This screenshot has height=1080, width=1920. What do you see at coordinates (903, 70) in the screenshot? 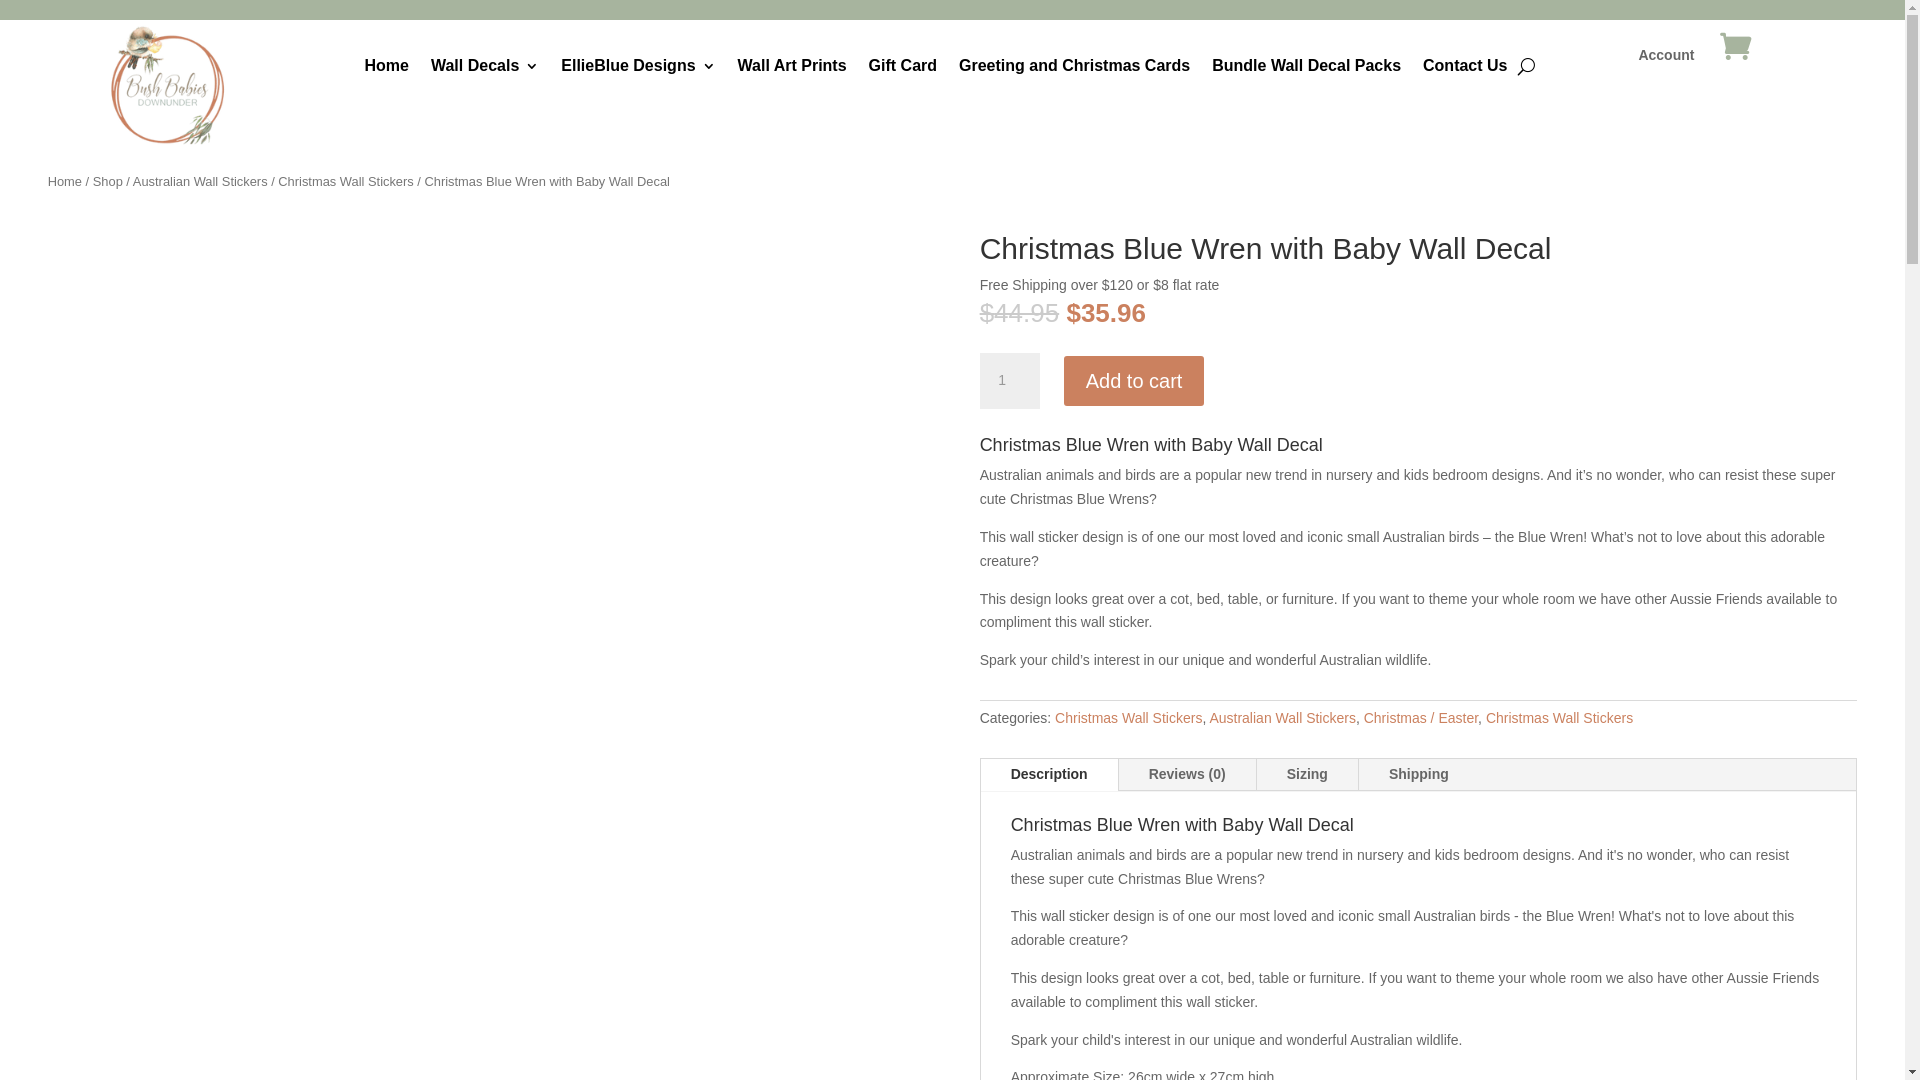
I see `Gift Card` at bounding box center [903, 70].